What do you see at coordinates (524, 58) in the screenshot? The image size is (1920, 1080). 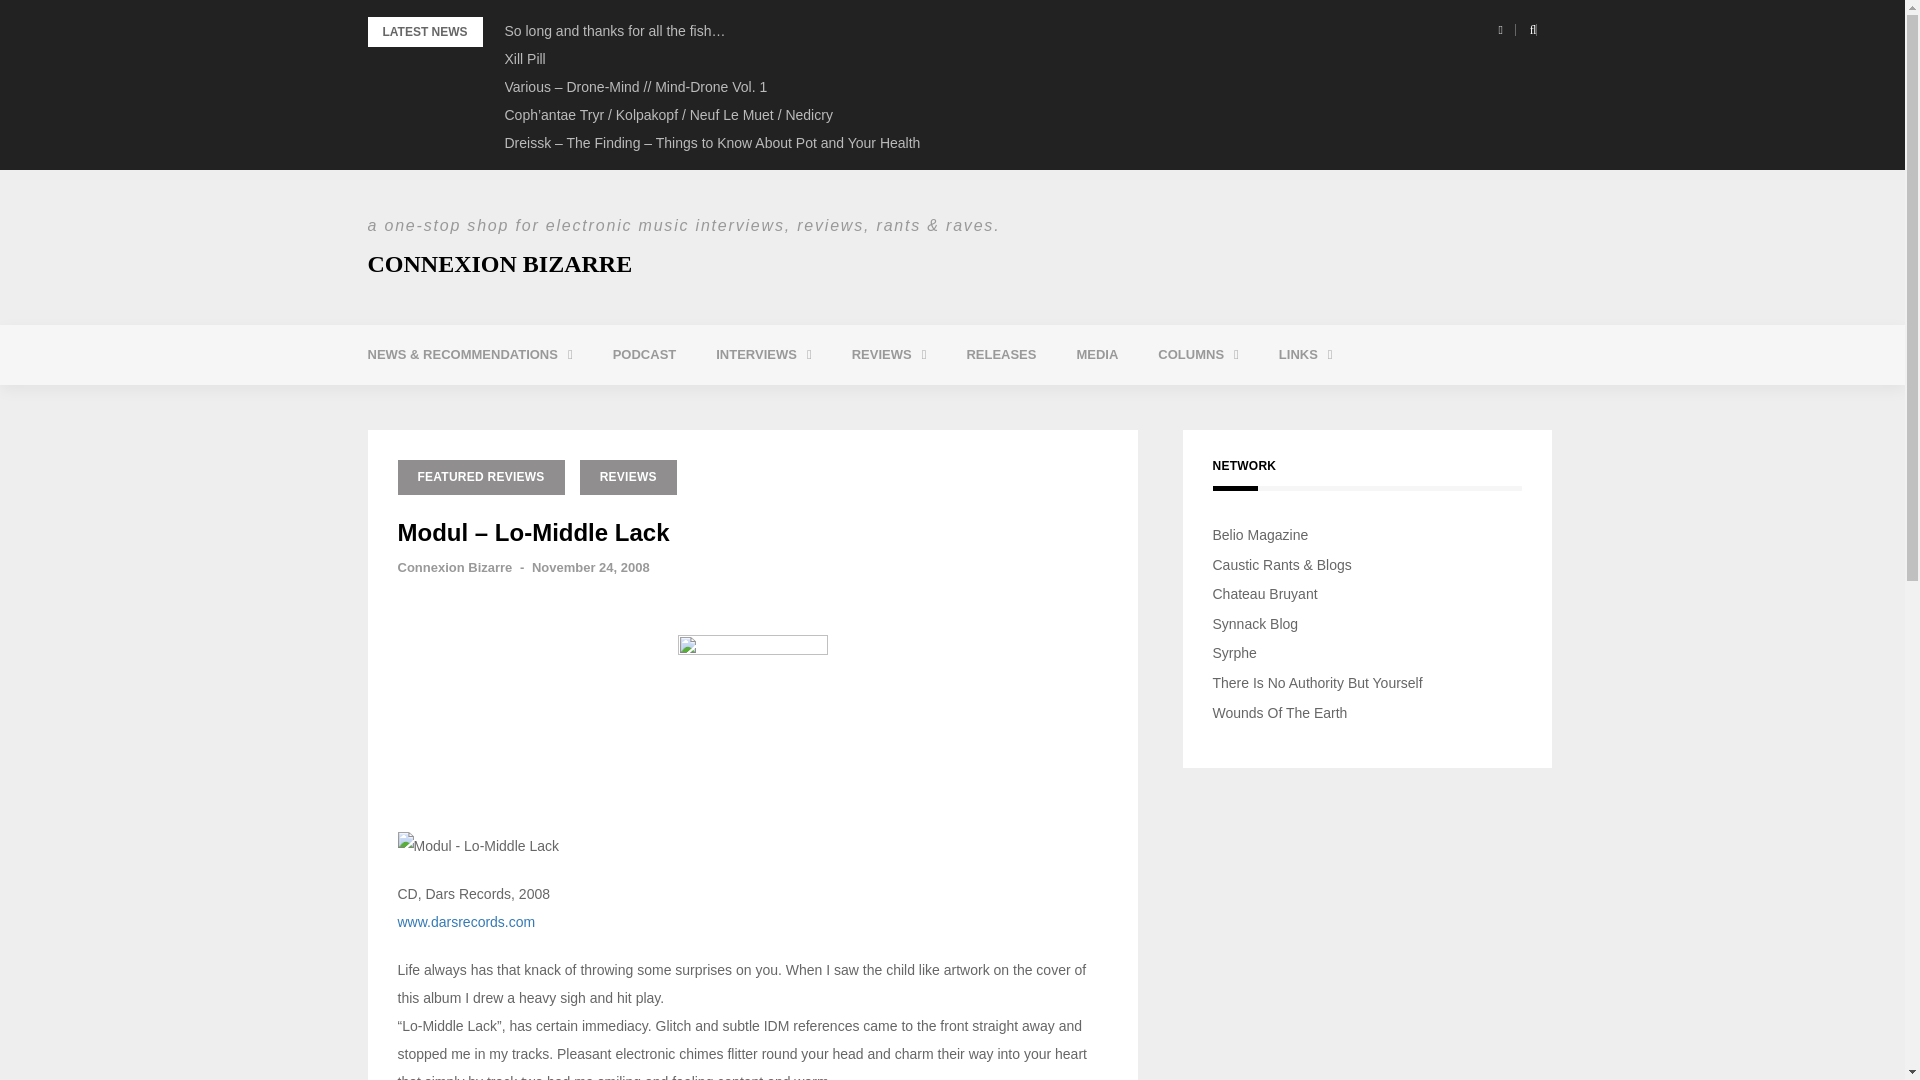 I see `Xill Pill` at bounding box center [524, 58].